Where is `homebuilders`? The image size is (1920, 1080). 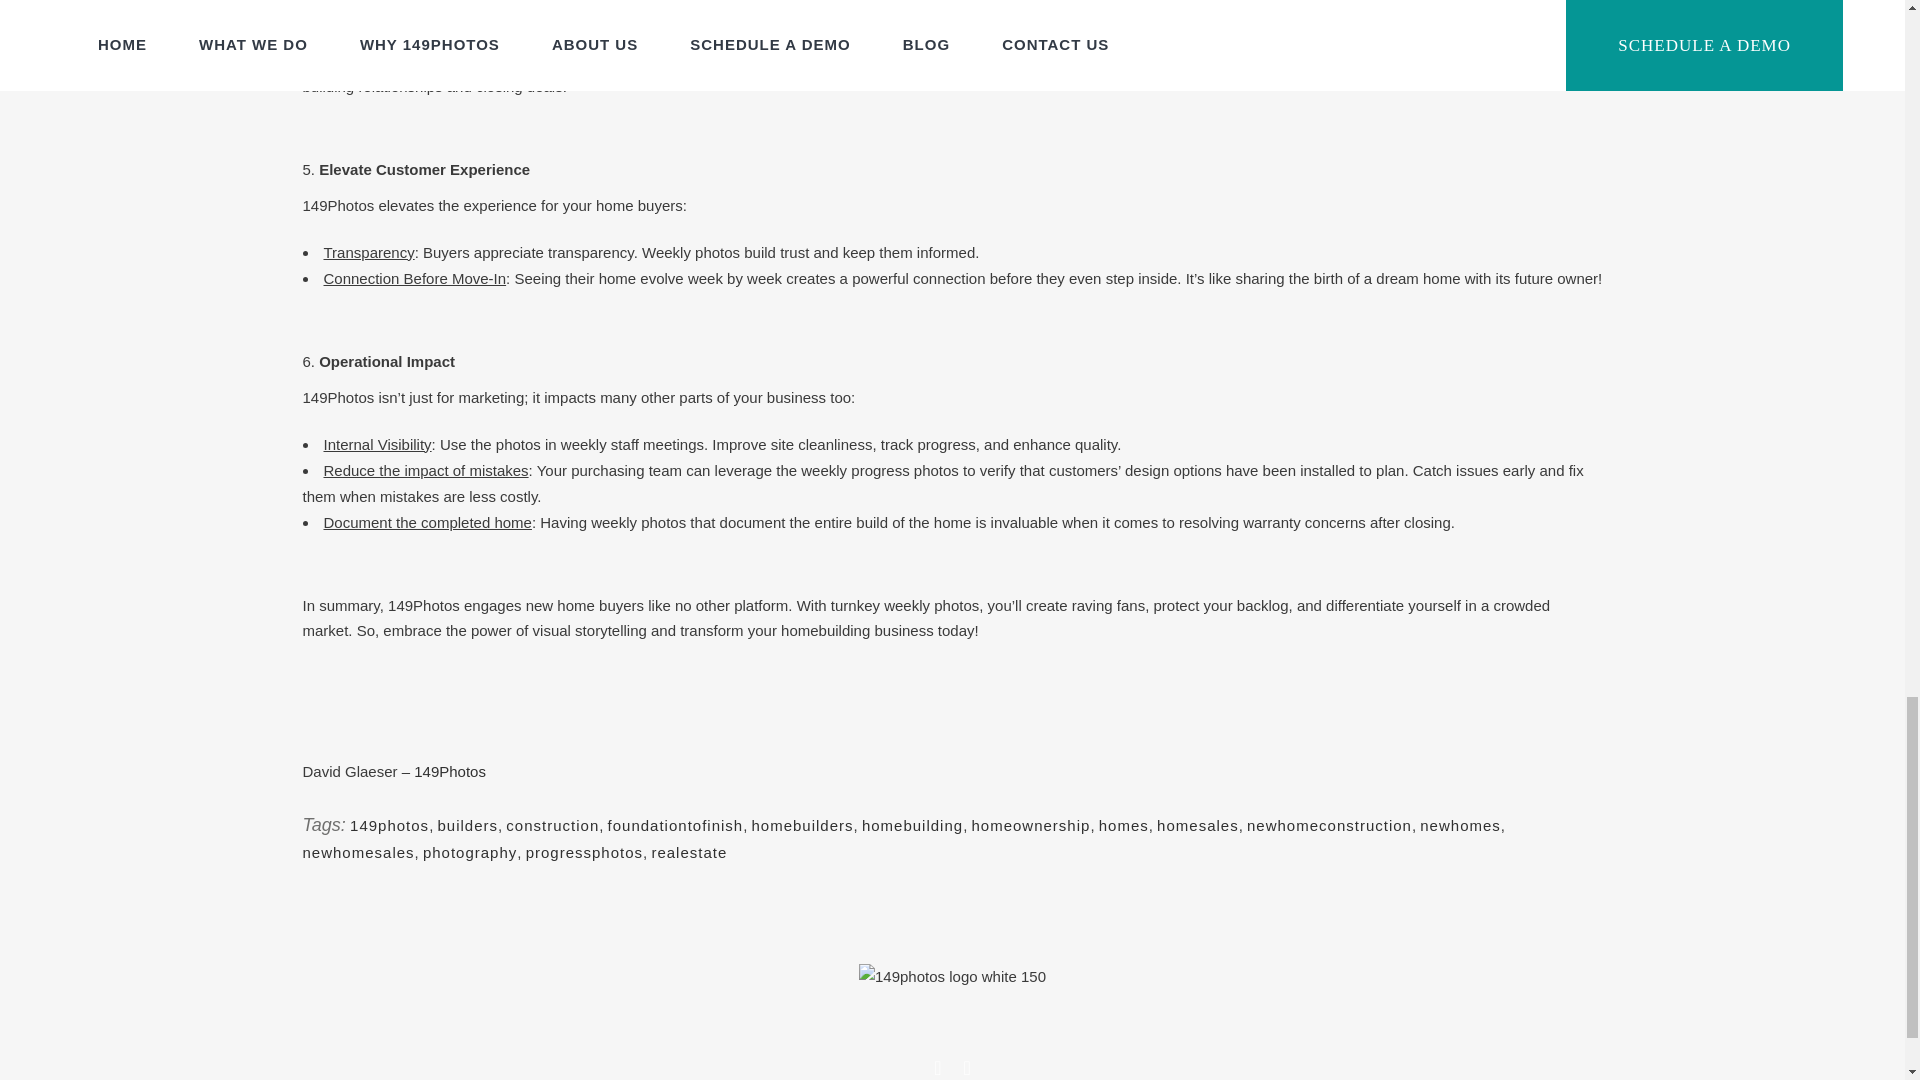 homebuilders is located at coordinates (803, 824).